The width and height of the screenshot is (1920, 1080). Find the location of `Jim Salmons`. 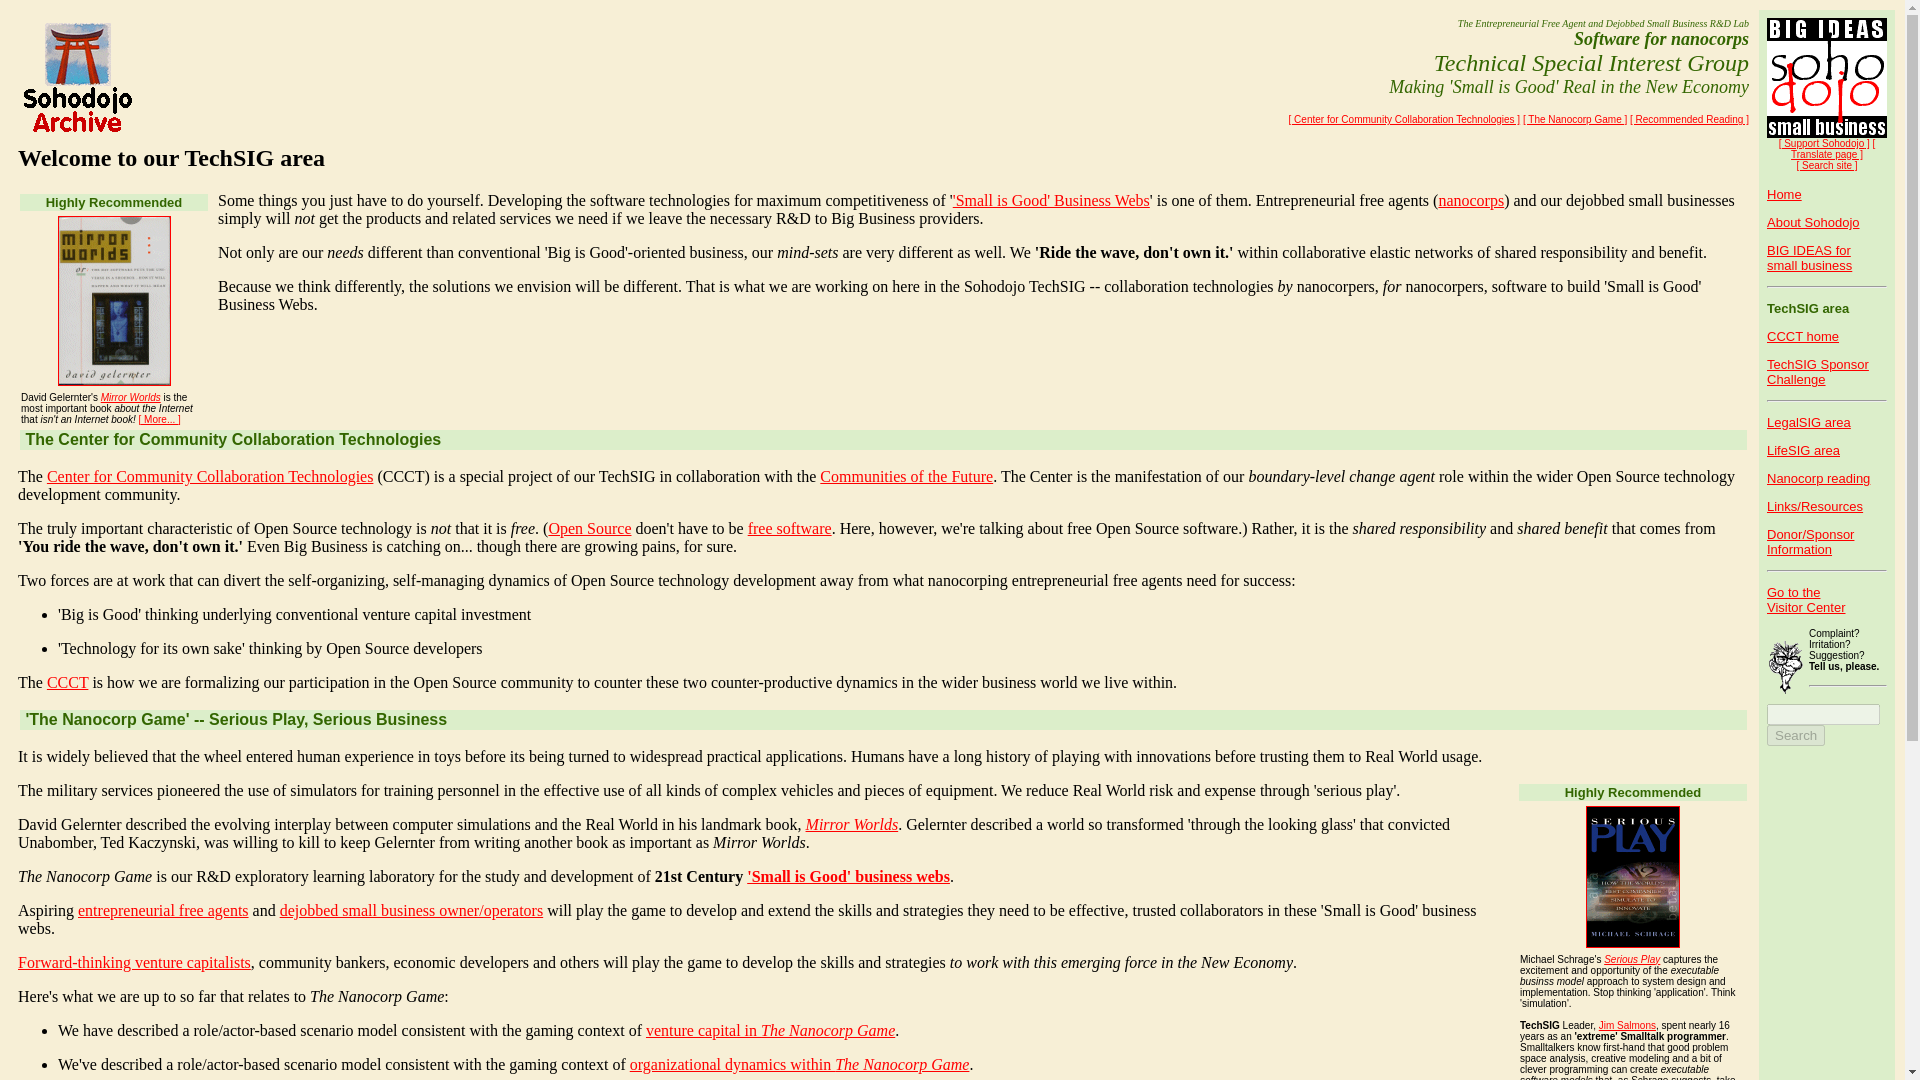

Jim Salmons is located at coordinates (1627, 1025).